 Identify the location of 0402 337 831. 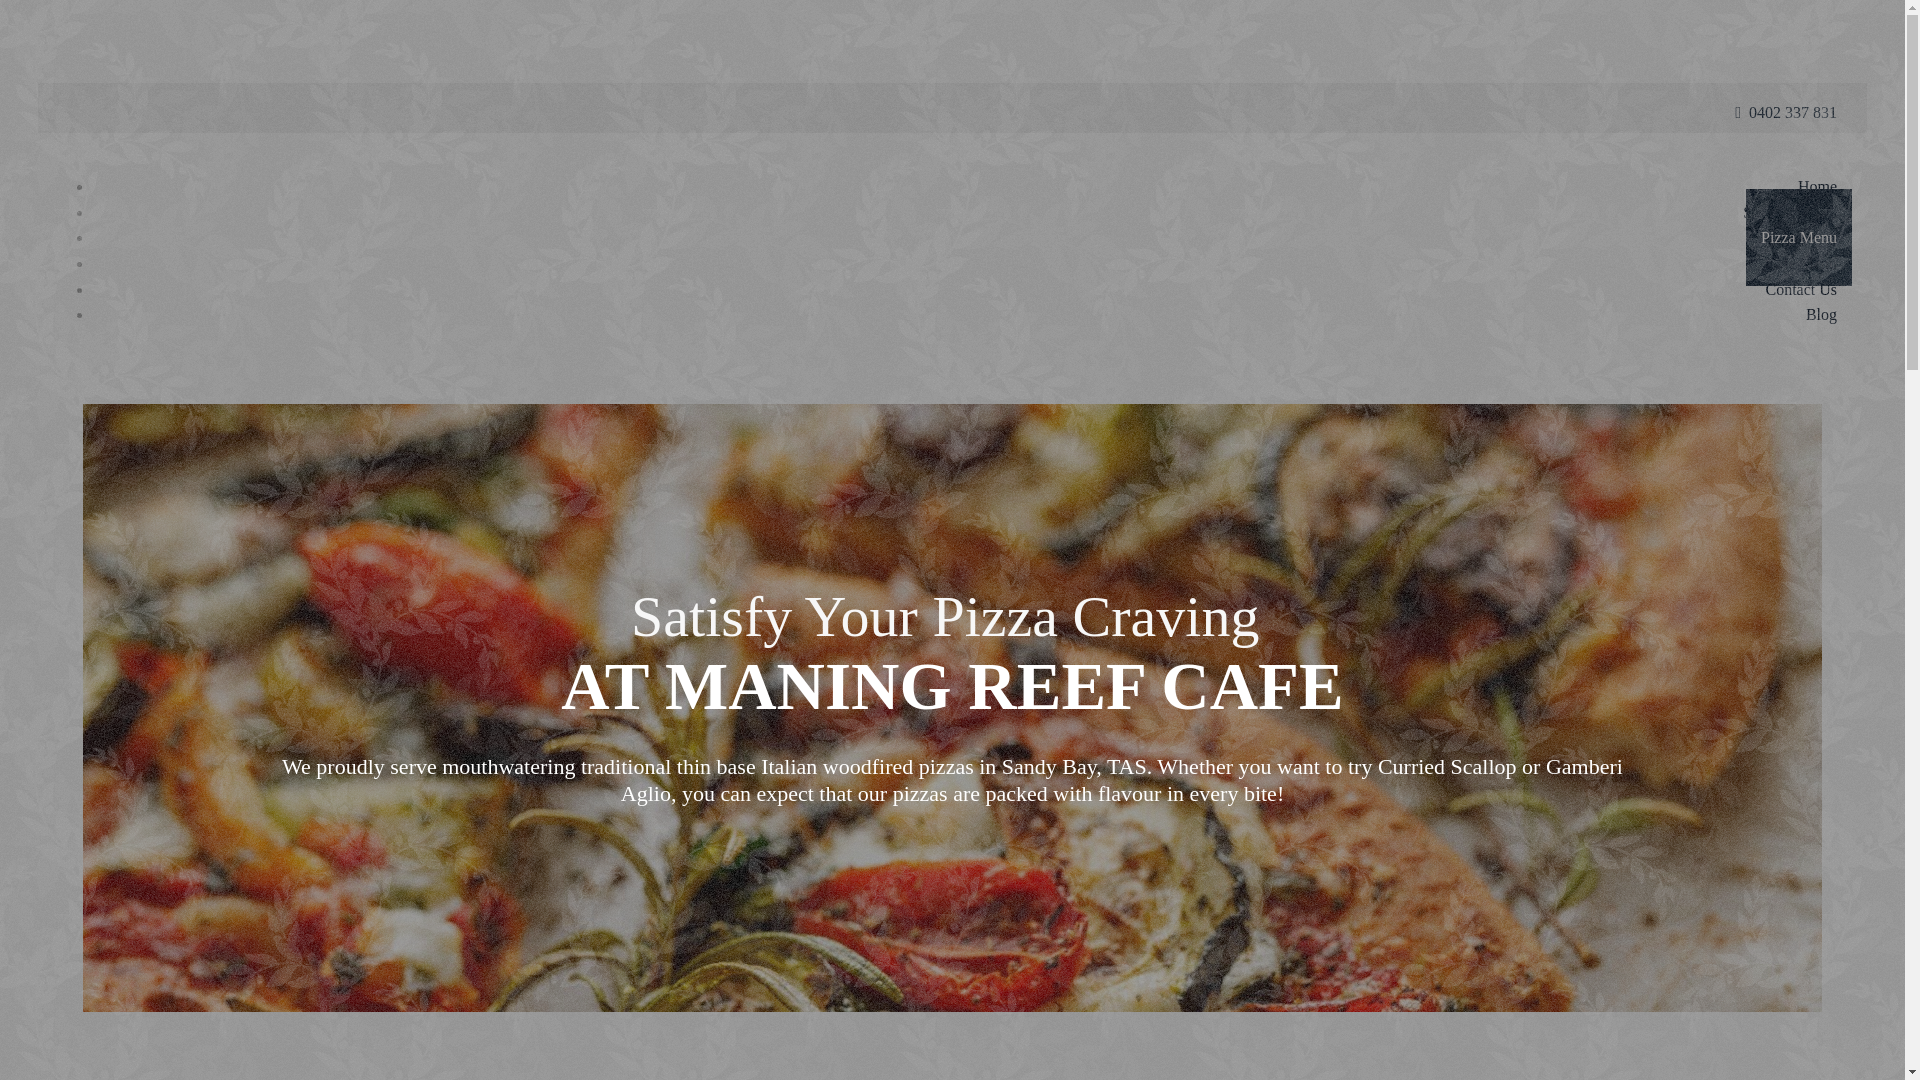
(1793, 112).